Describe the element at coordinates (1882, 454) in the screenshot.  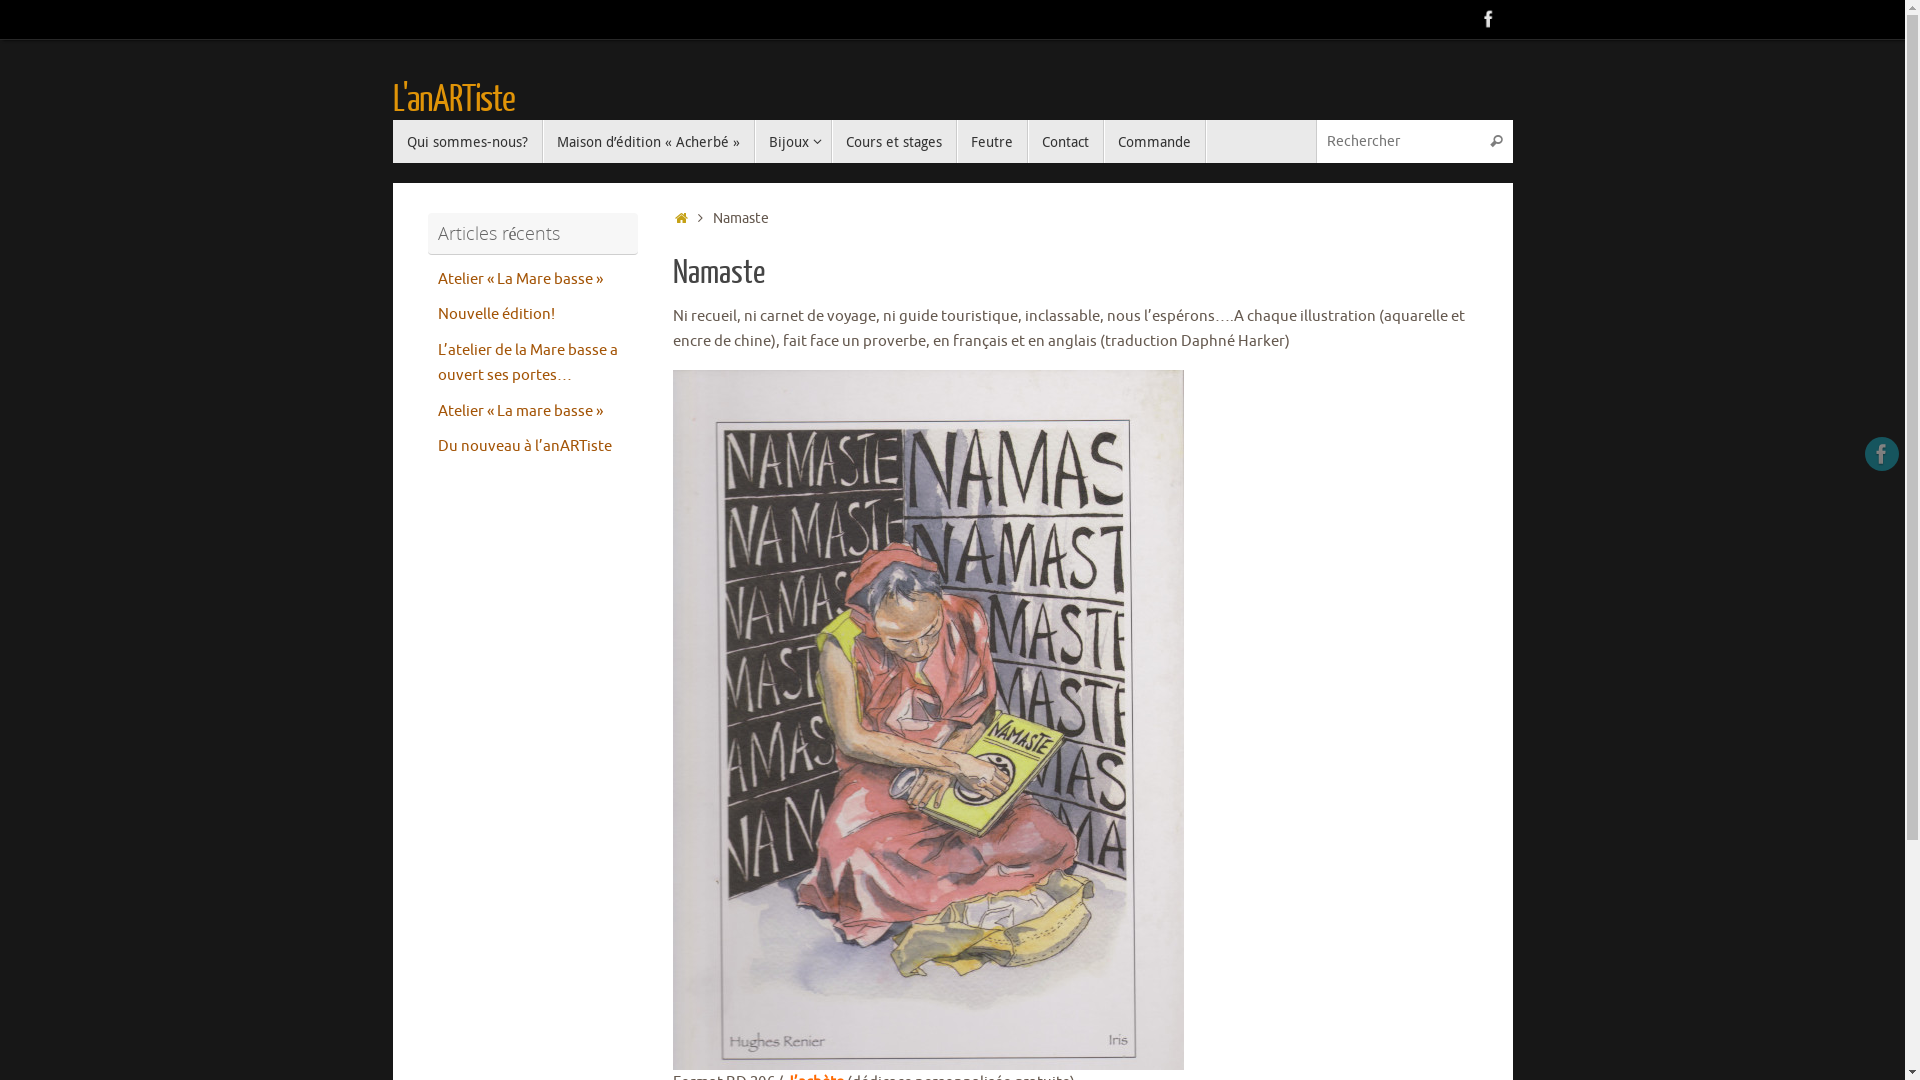
I see `Facebook` at that location.